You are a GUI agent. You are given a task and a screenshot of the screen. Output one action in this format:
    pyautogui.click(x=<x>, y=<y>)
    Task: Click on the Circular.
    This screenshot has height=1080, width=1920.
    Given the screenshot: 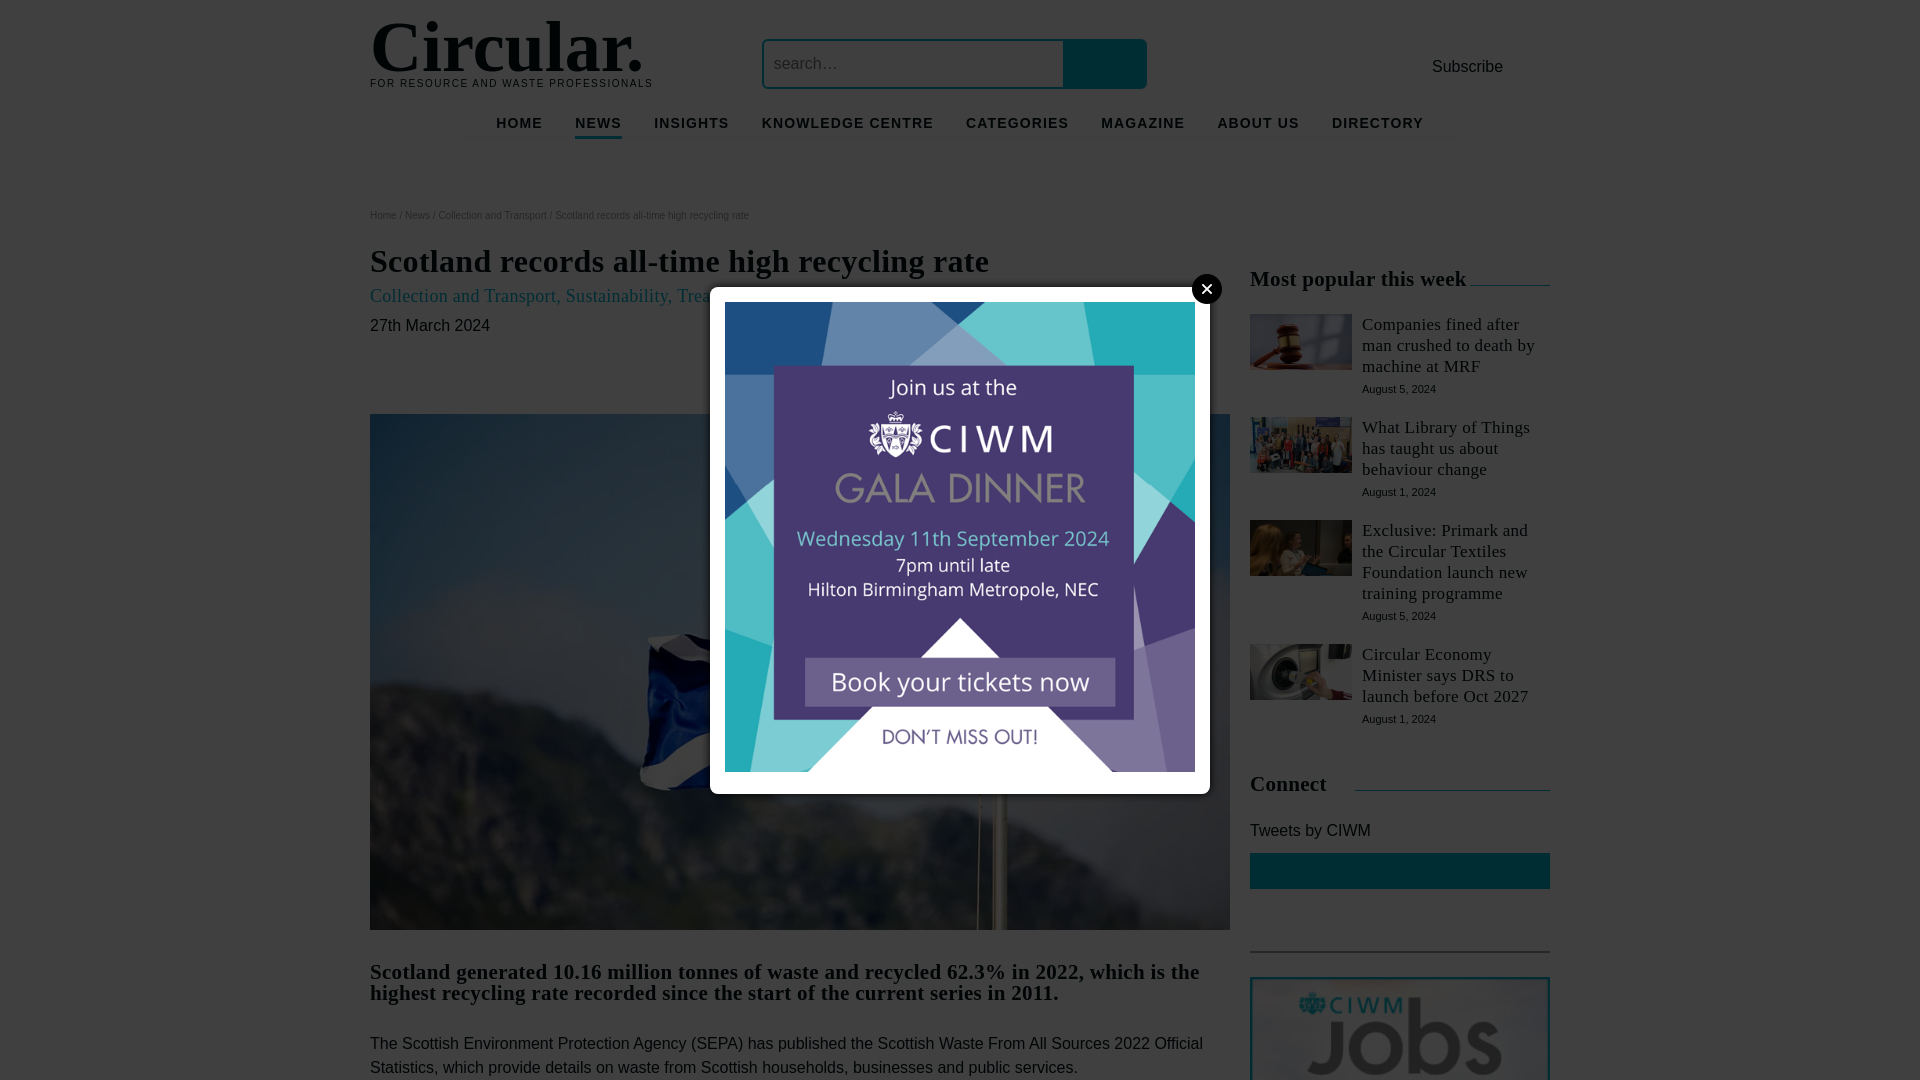 What is the action you would take?
    pyautogui.click(x=506, y=46)
    